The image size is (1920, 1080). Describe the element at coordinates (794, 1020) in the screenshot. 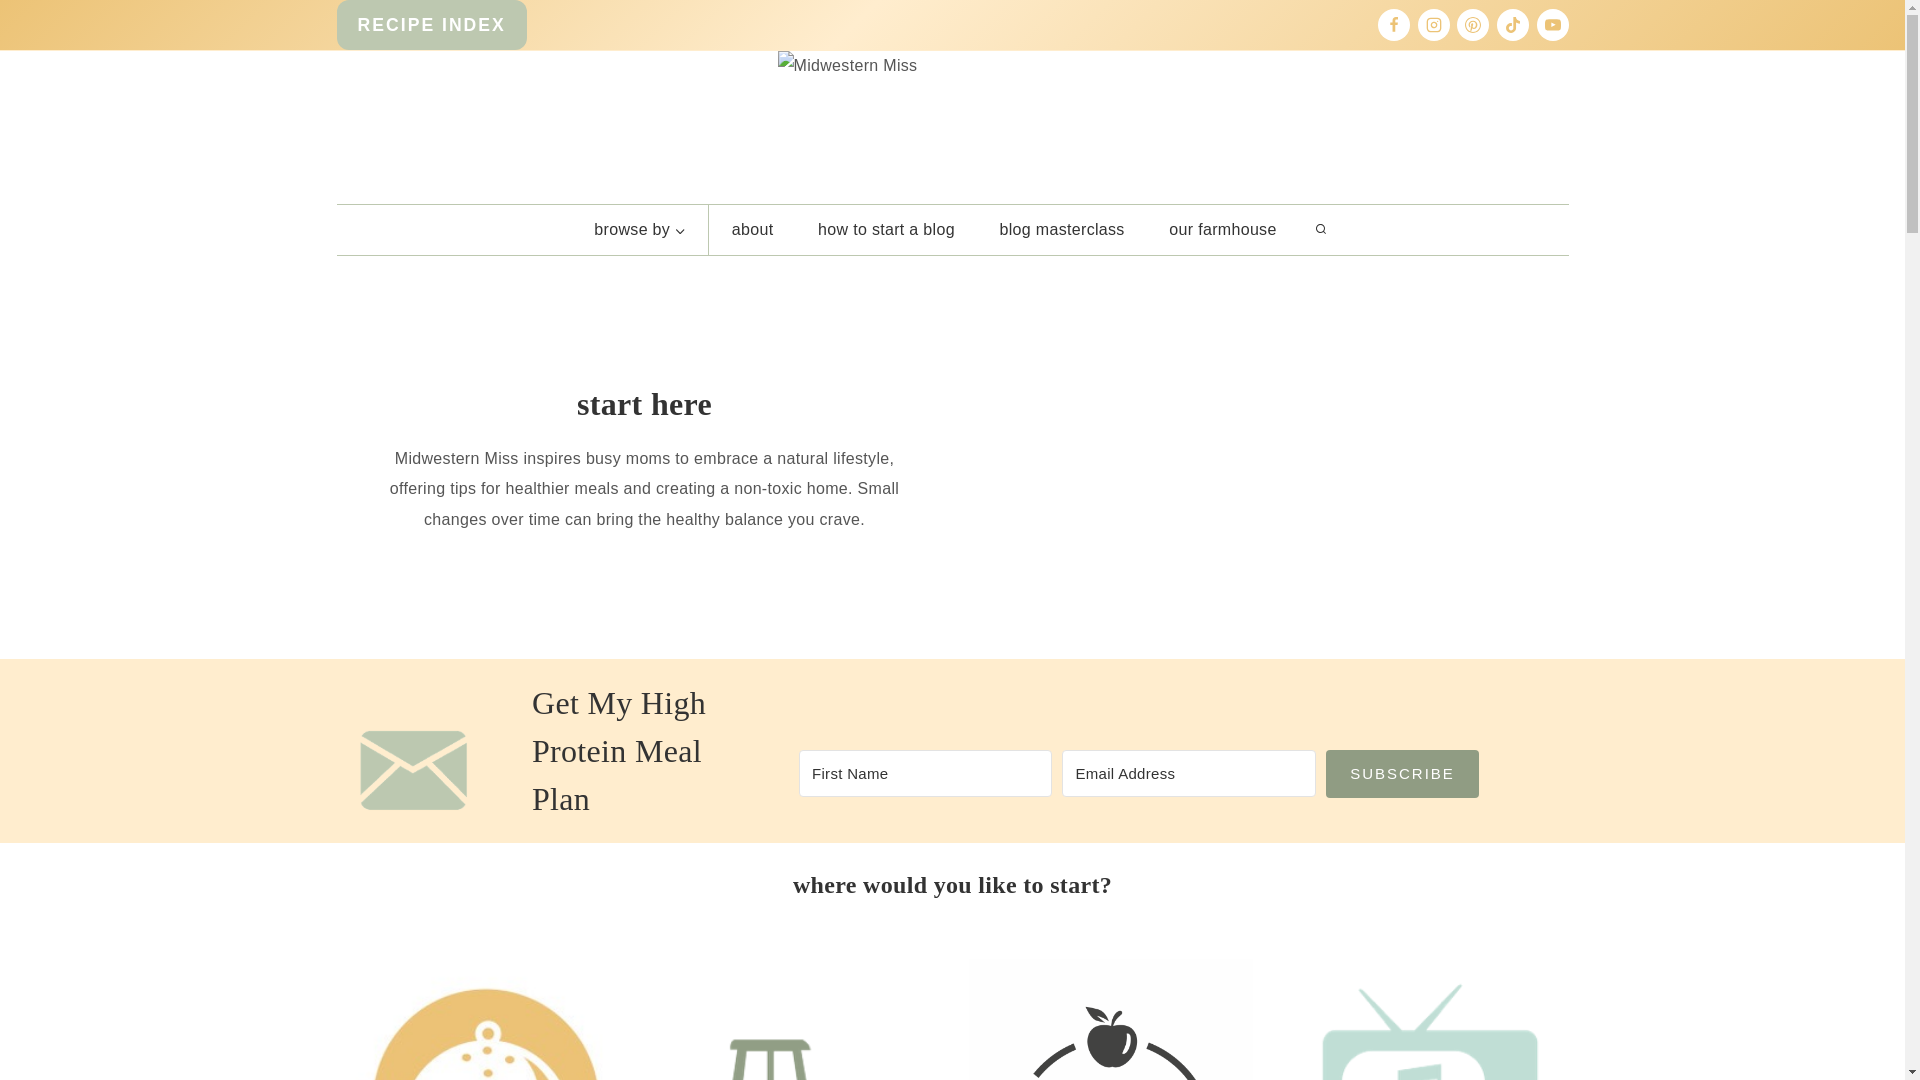

I see `Farm Life` at that location.